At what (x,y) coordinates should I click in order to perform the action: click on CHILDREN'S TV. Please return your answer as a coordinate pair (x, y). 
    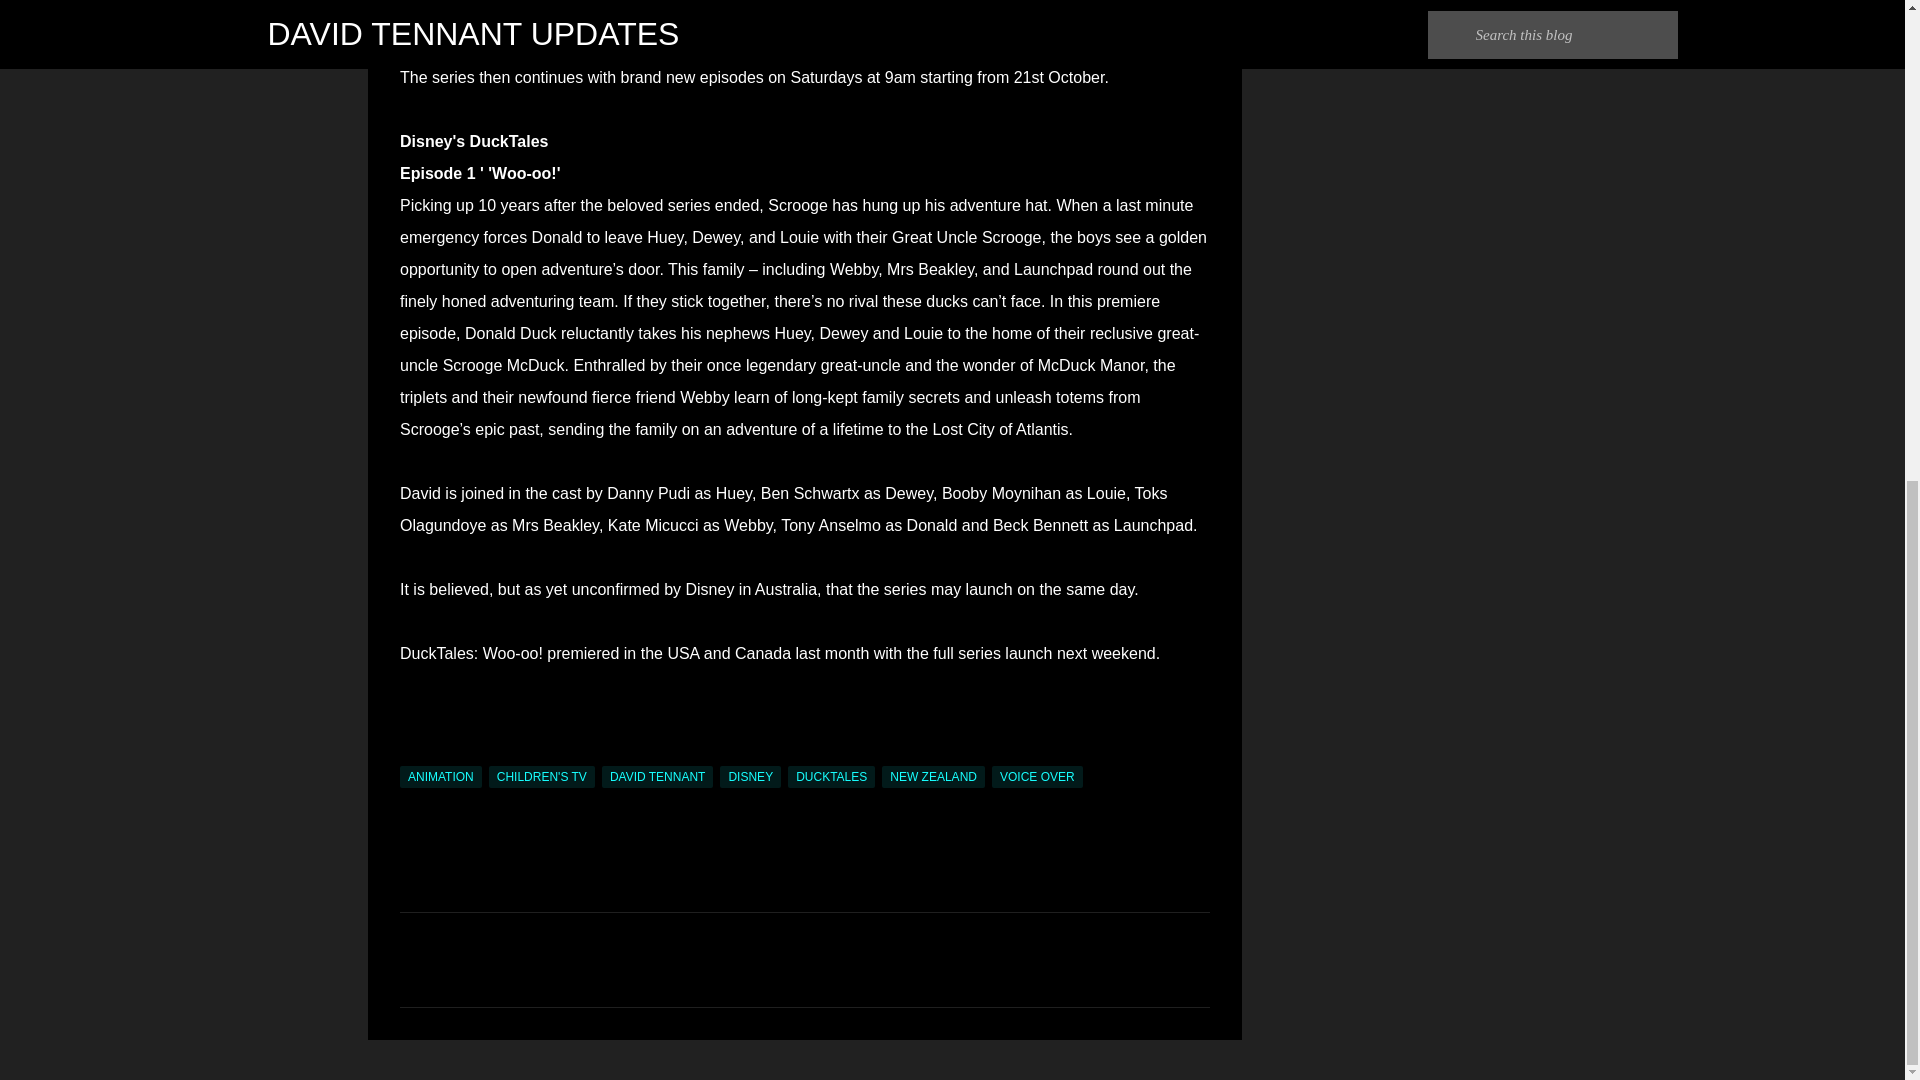
    Looking at the image, I should click on (542, 776).